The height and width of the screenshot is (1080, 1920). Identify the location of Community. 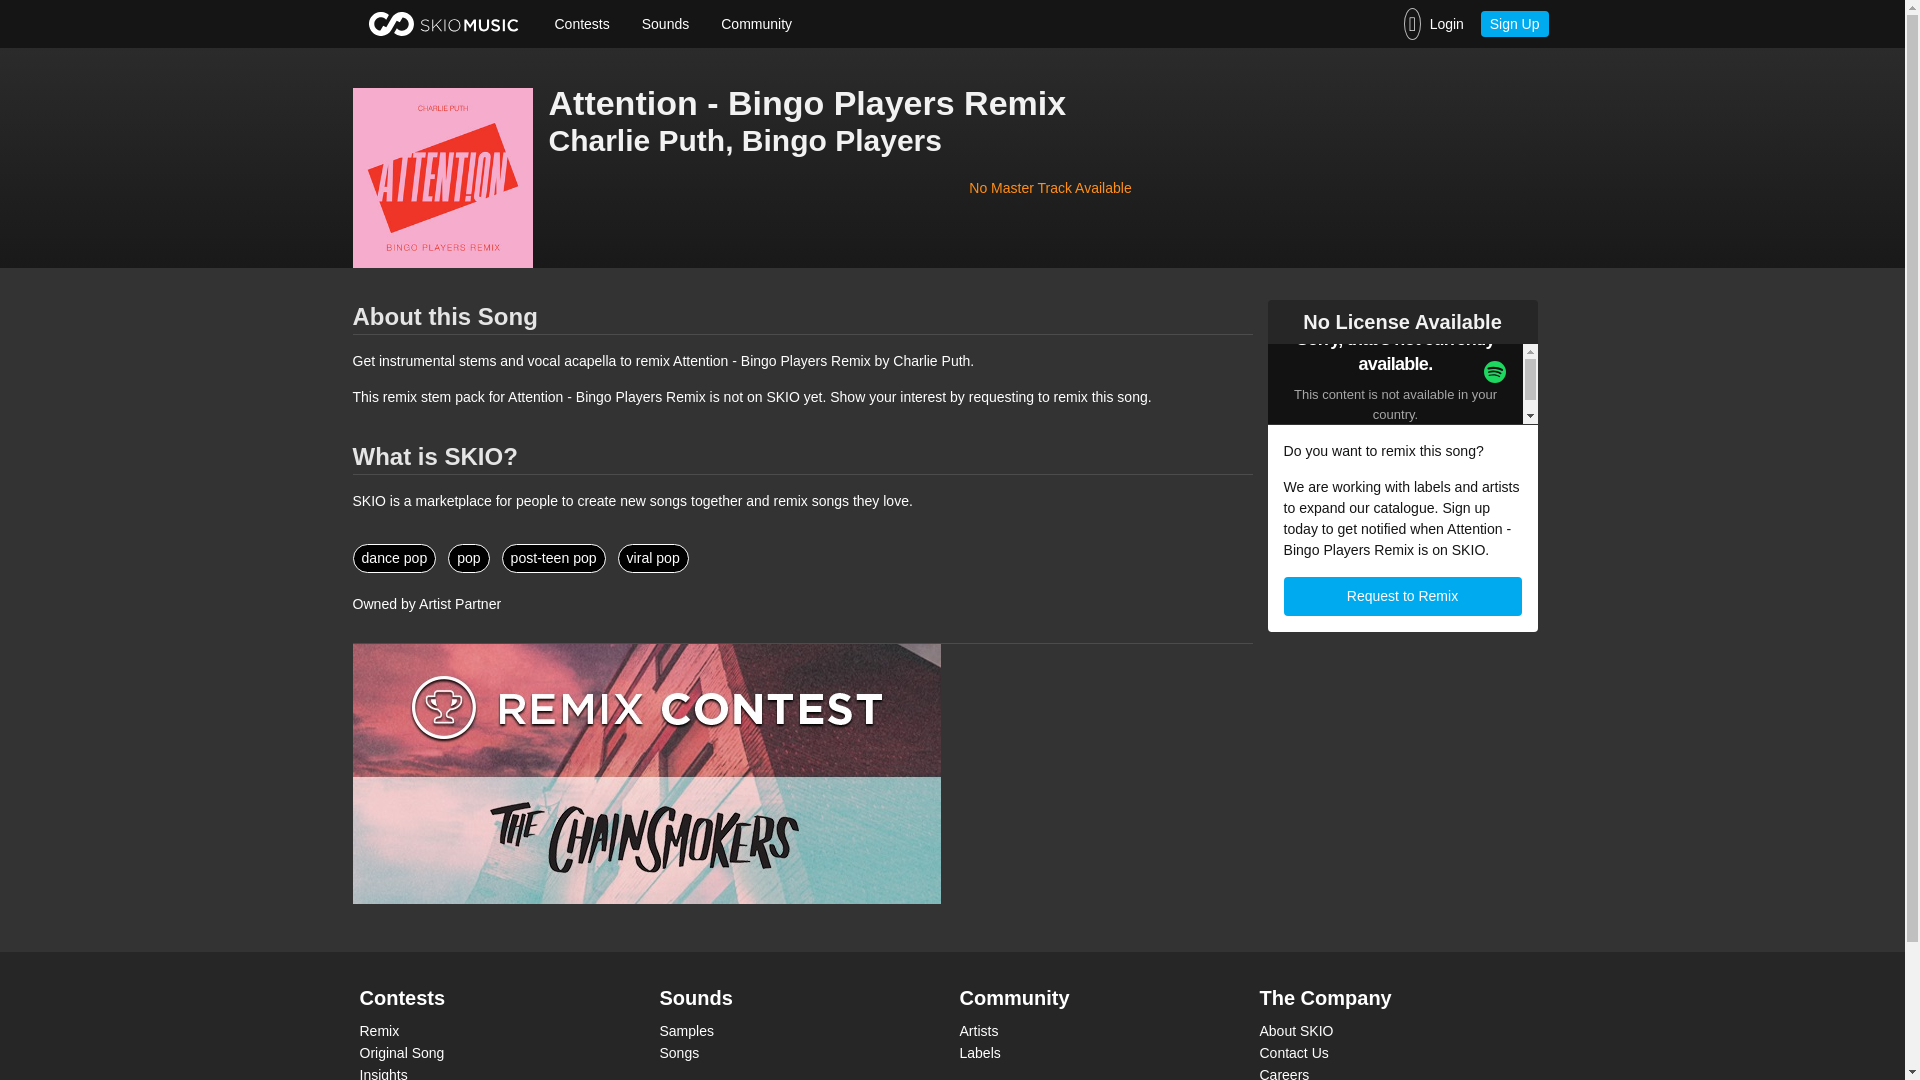
(756, 24).